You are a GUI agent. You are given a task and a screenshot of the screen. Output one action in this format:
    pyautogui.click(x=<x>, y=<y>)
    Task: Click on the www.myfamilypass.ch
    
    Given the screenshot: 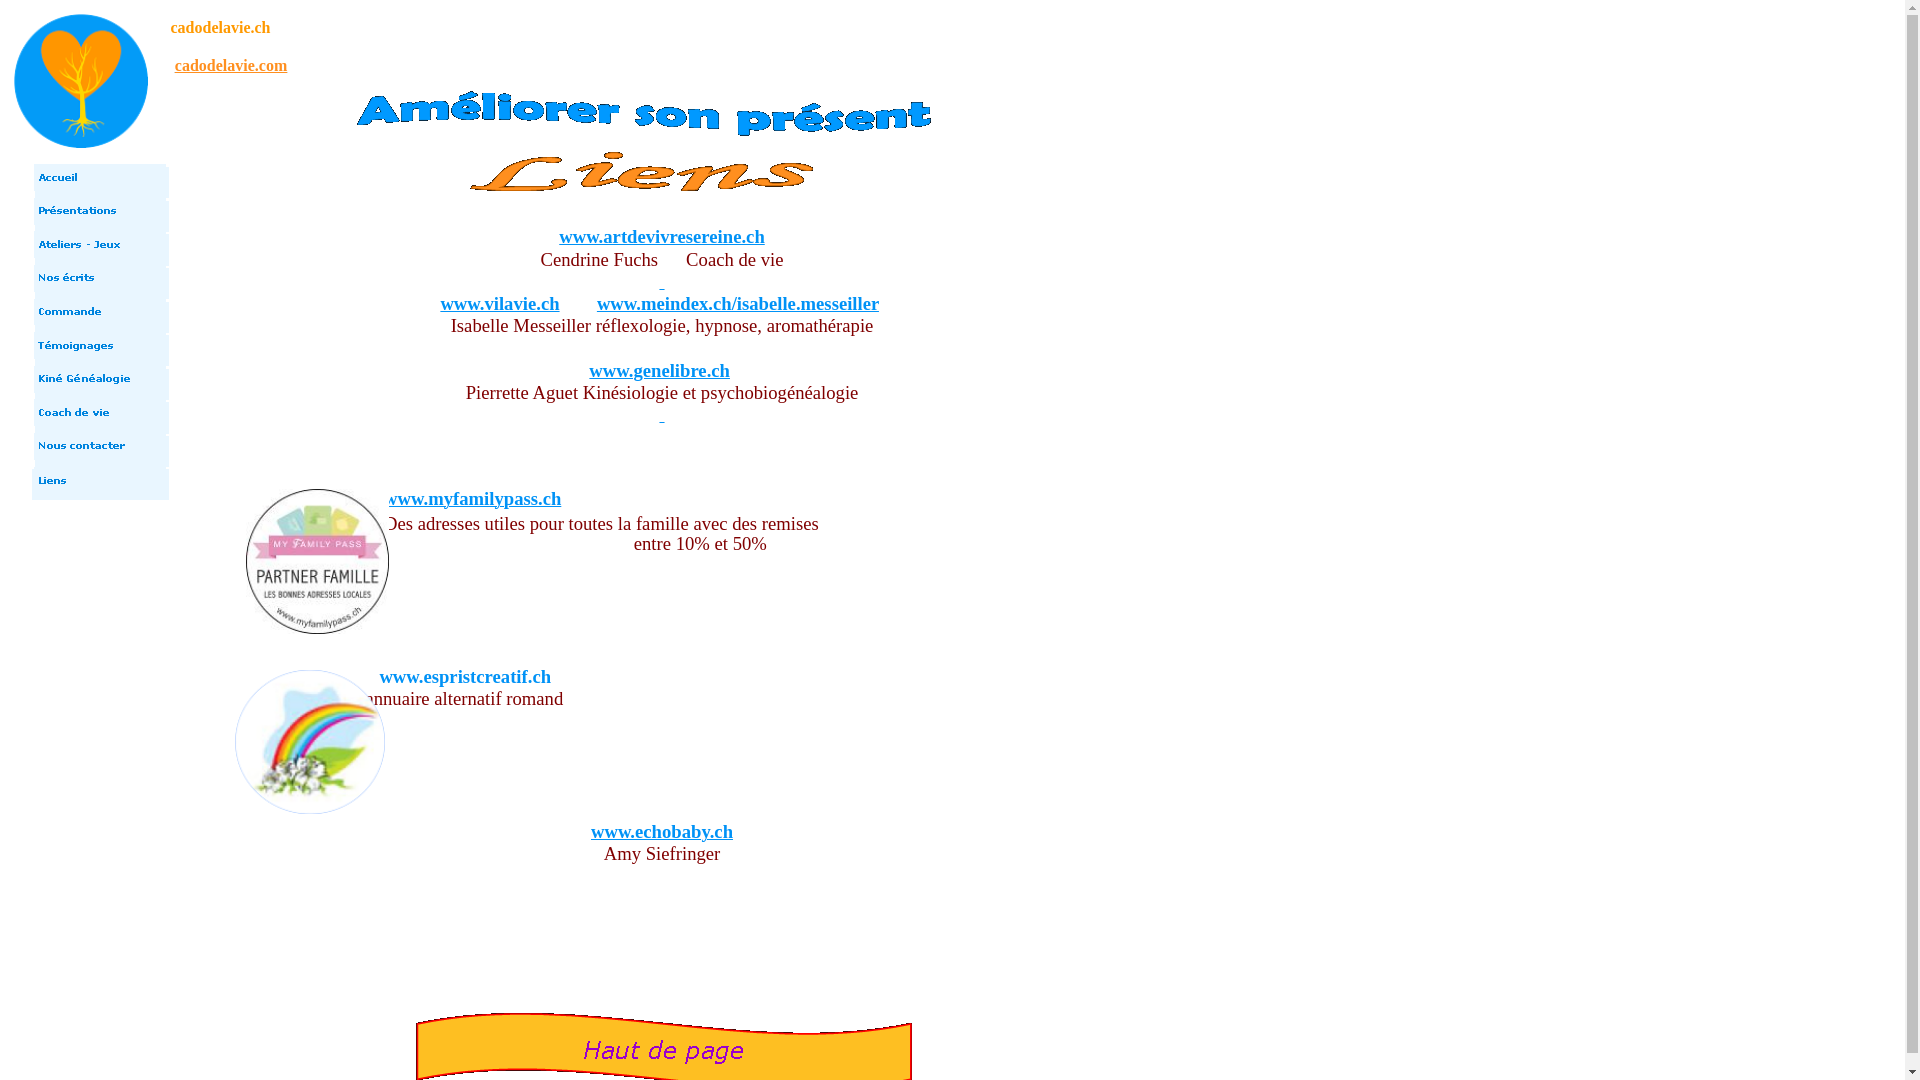 What is the action you would take?
    pyautogui.click(x=472, y=502)
    